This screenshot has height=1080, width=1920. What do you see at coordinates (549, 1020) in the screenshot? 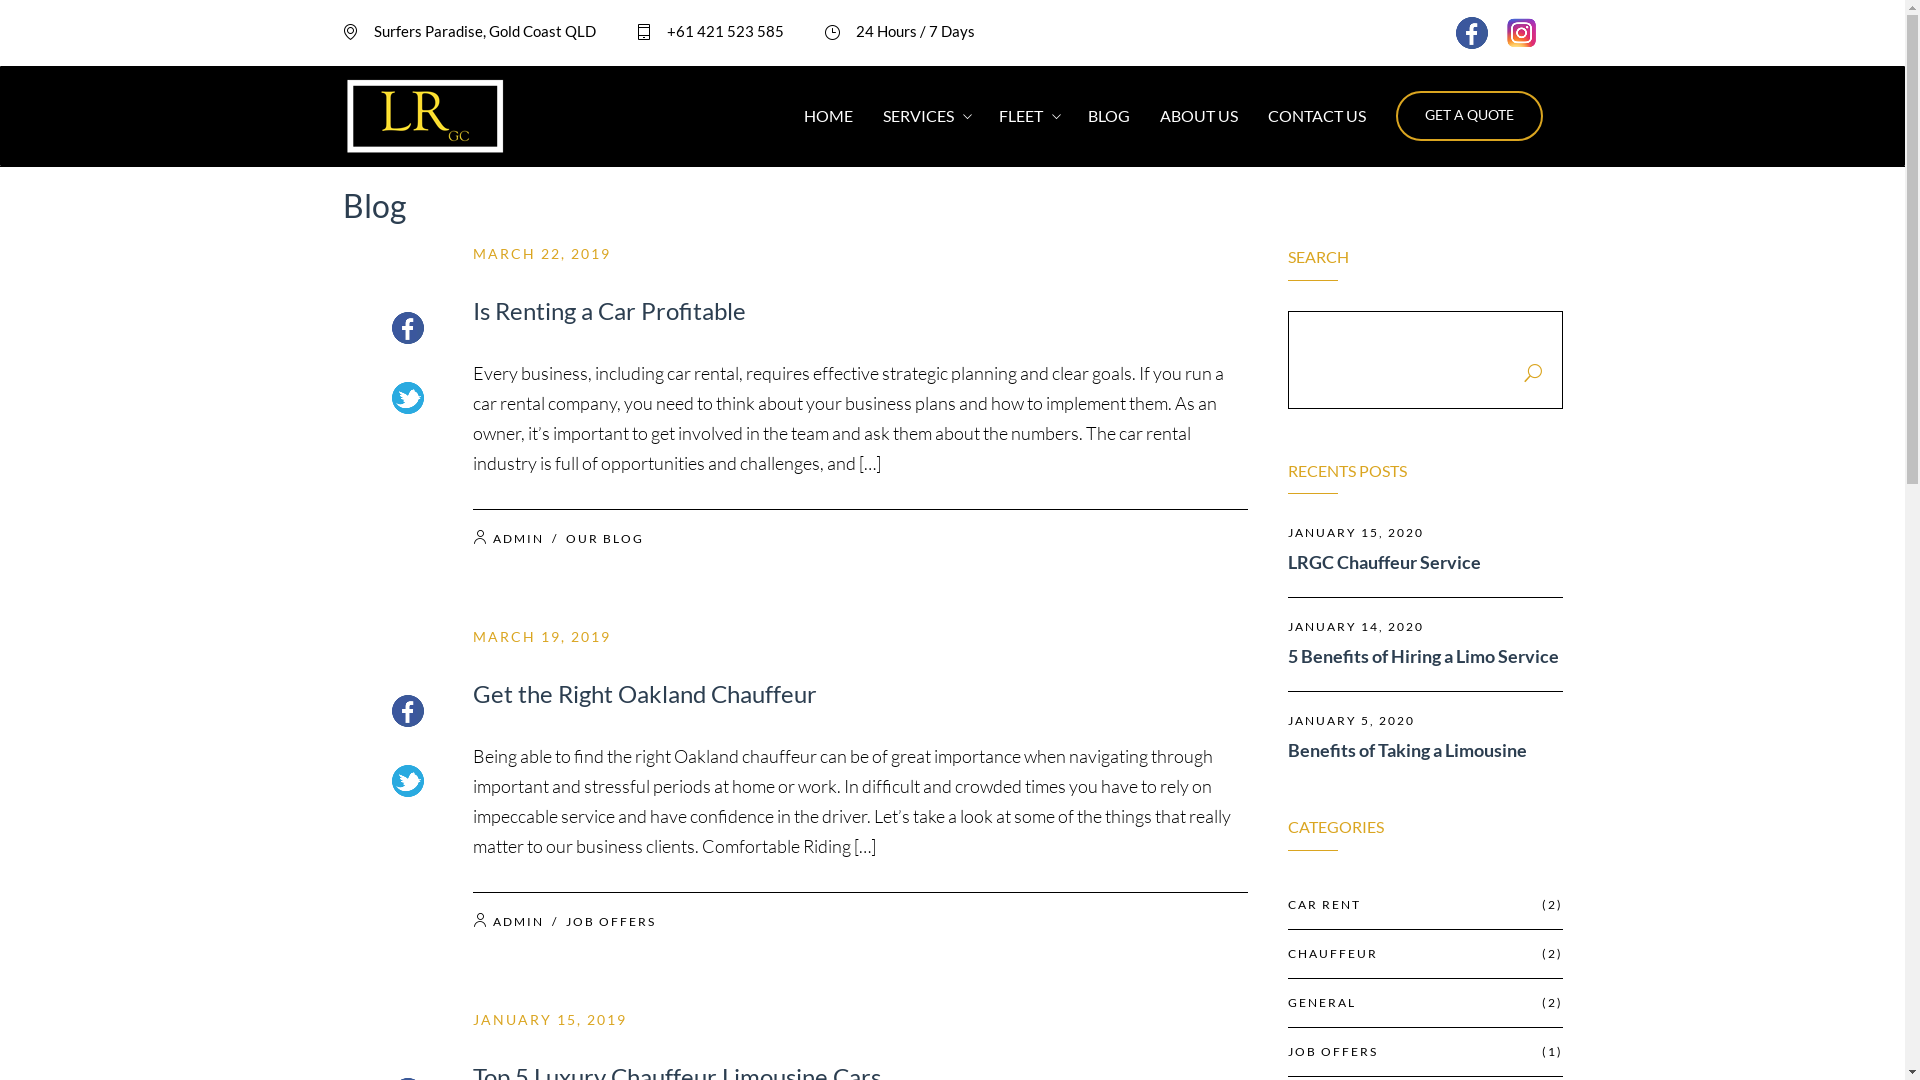
I see `JANUARY 15, 2019` at bounding box center [549, 1020].